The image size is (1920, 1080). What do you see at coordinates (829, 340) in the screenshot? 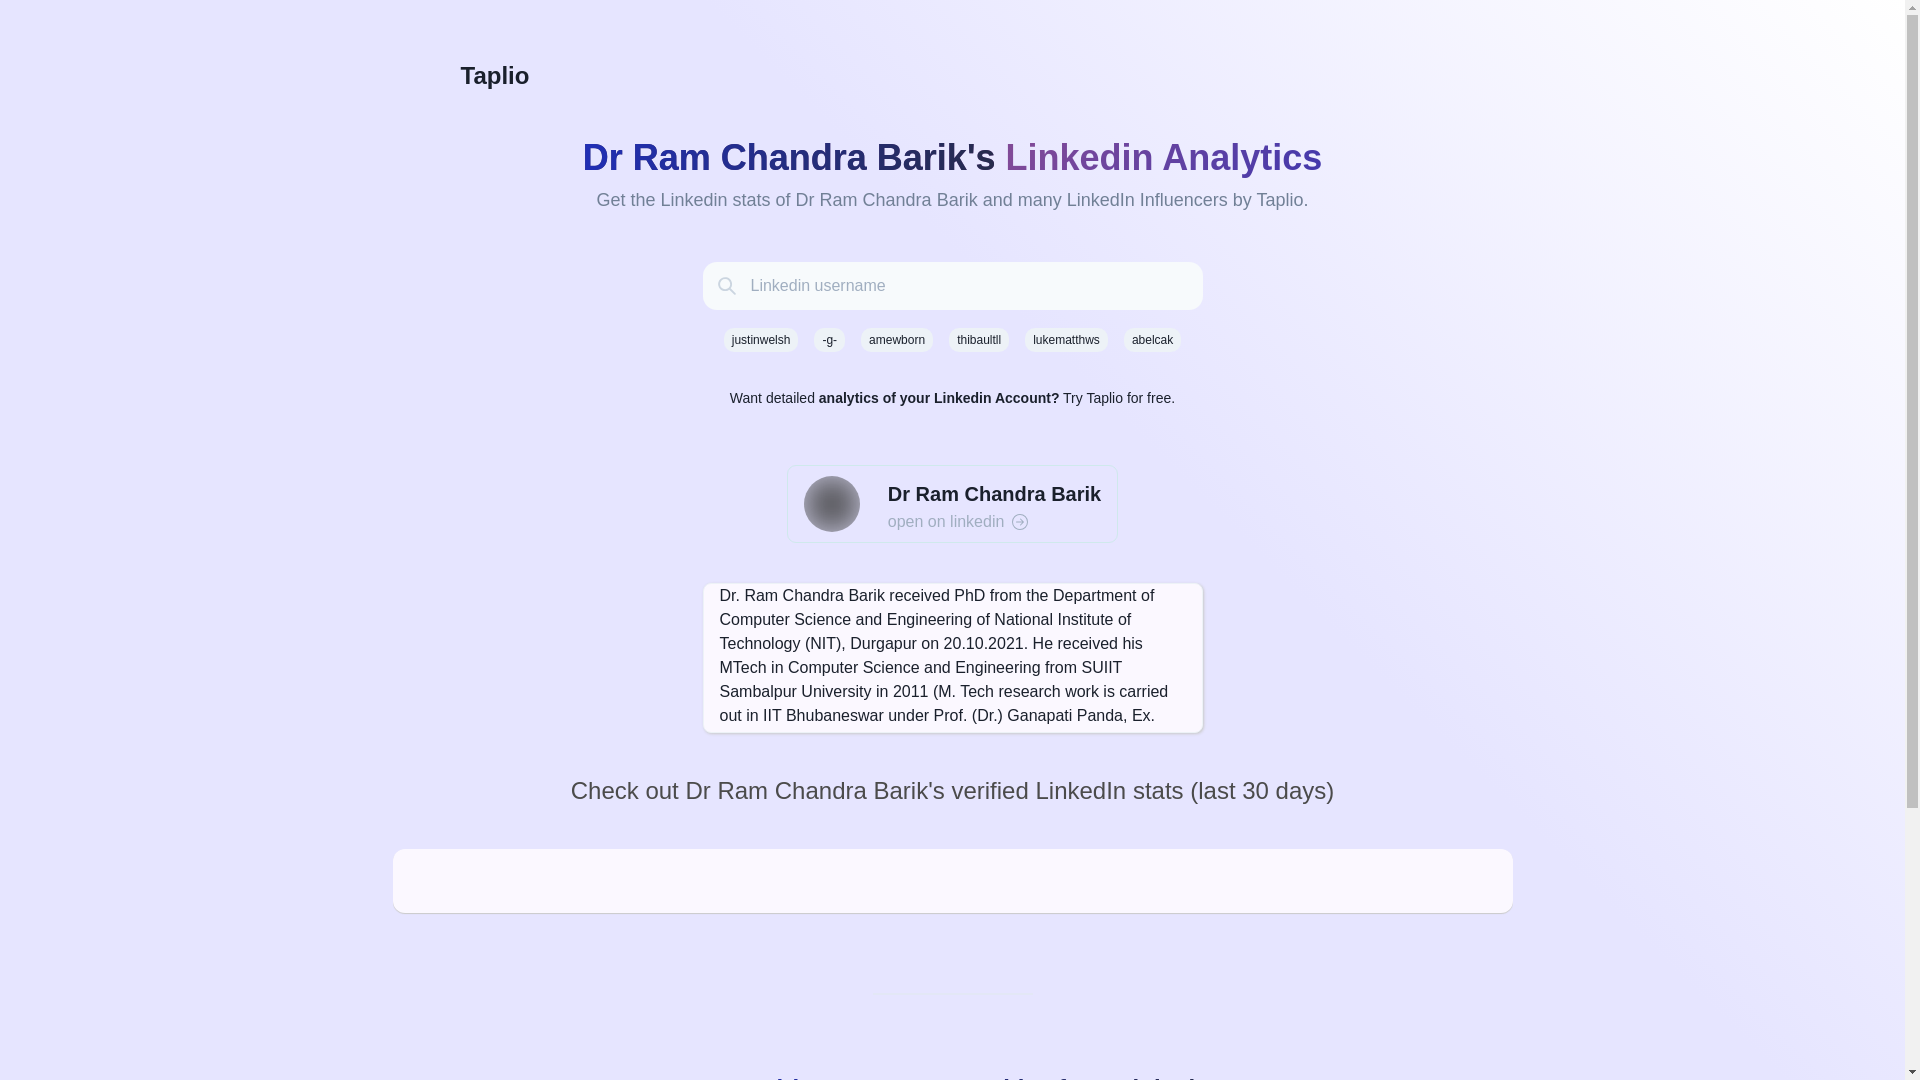
I see `-g-` at bounding box center [829, 340].